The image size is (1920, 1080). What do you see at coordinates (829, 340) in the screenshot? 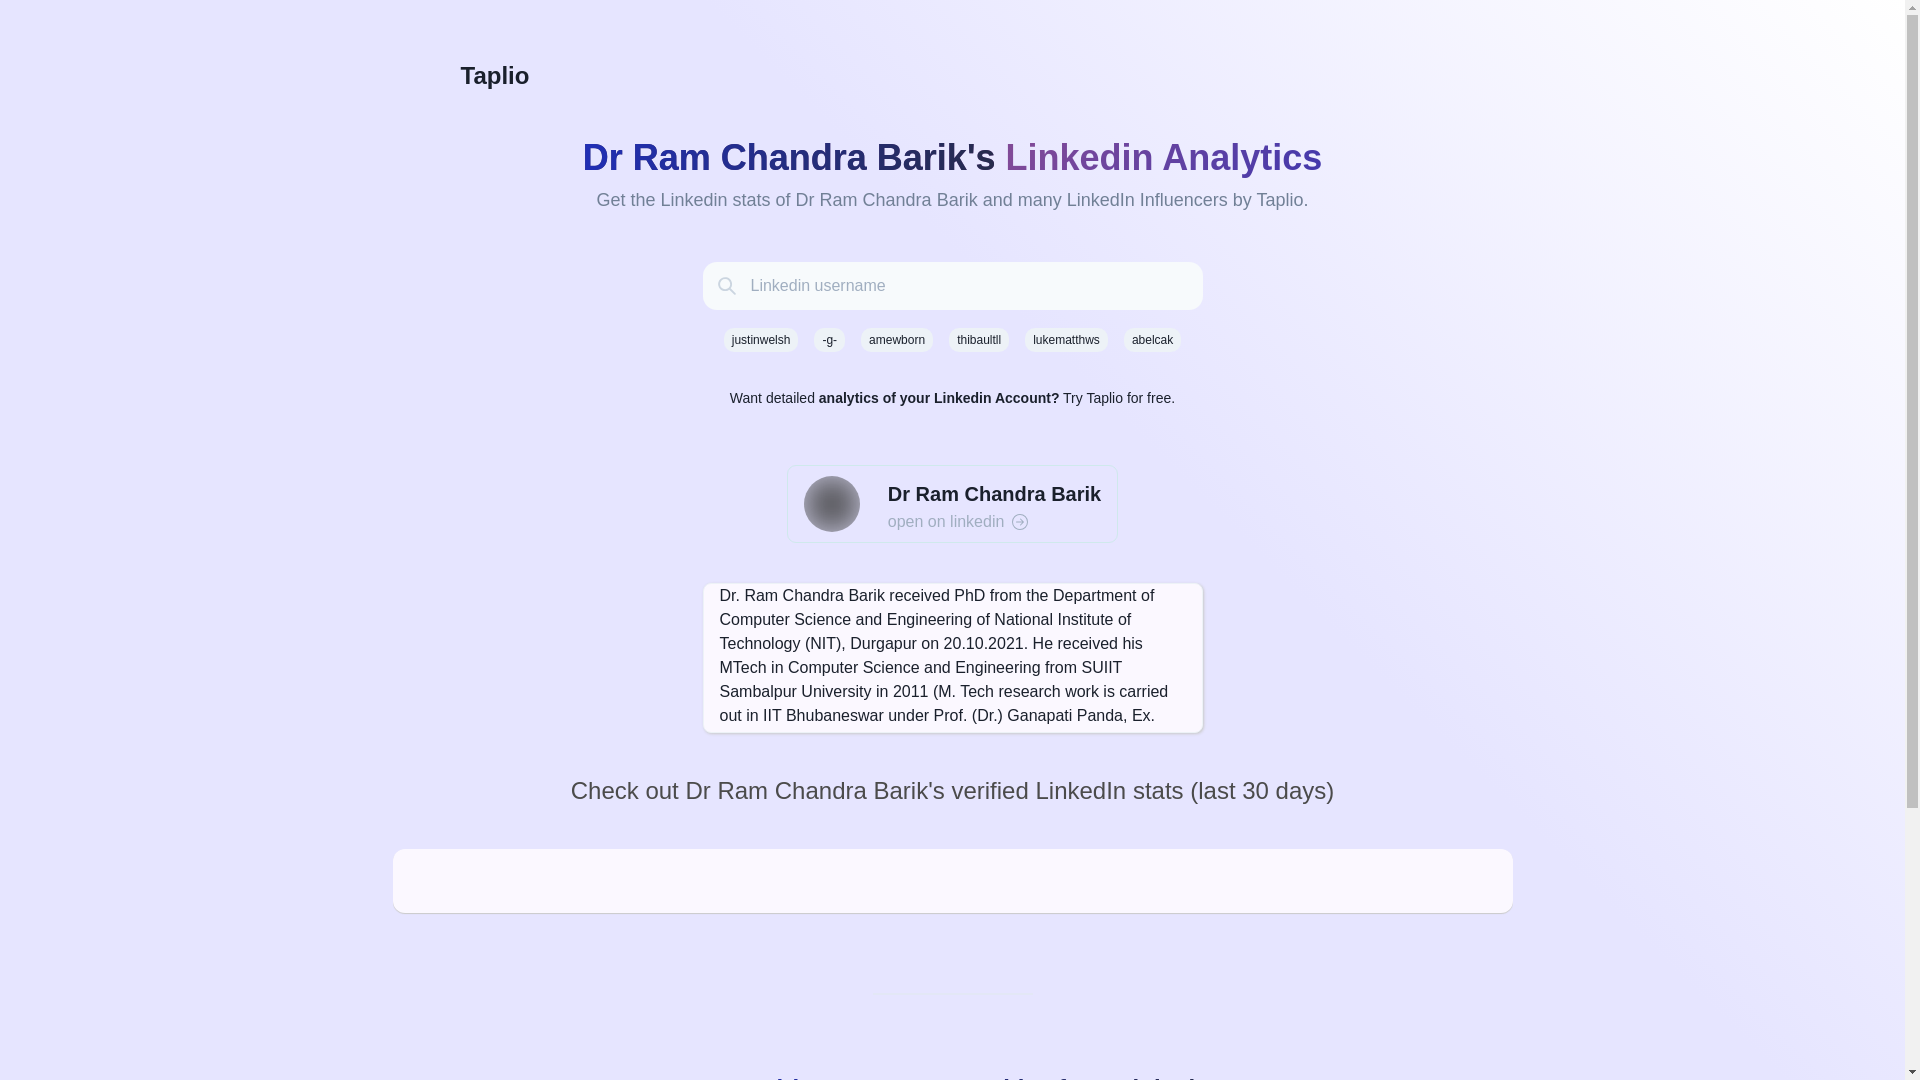
I see `-g-` at bounding box center [829, 340].